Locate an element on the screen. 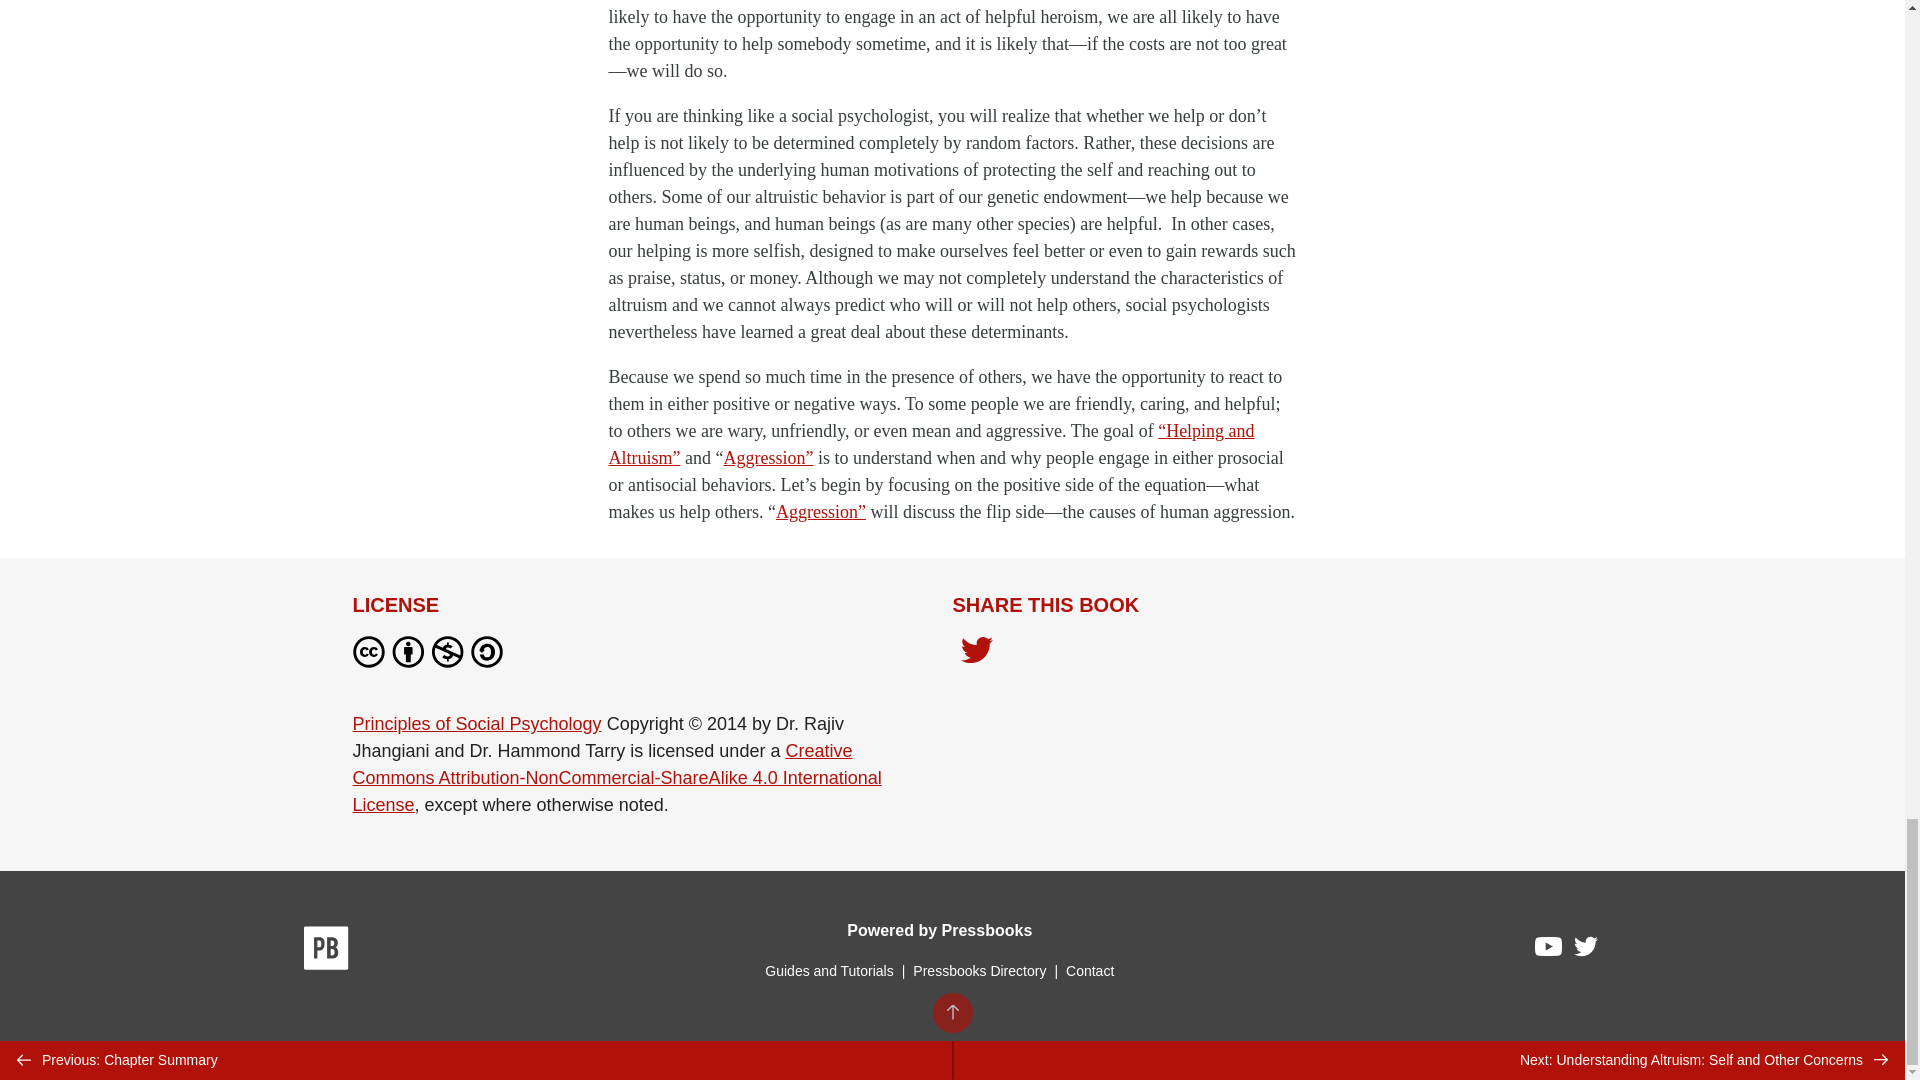  Share on Twitter is located at coordinates (976, 652).